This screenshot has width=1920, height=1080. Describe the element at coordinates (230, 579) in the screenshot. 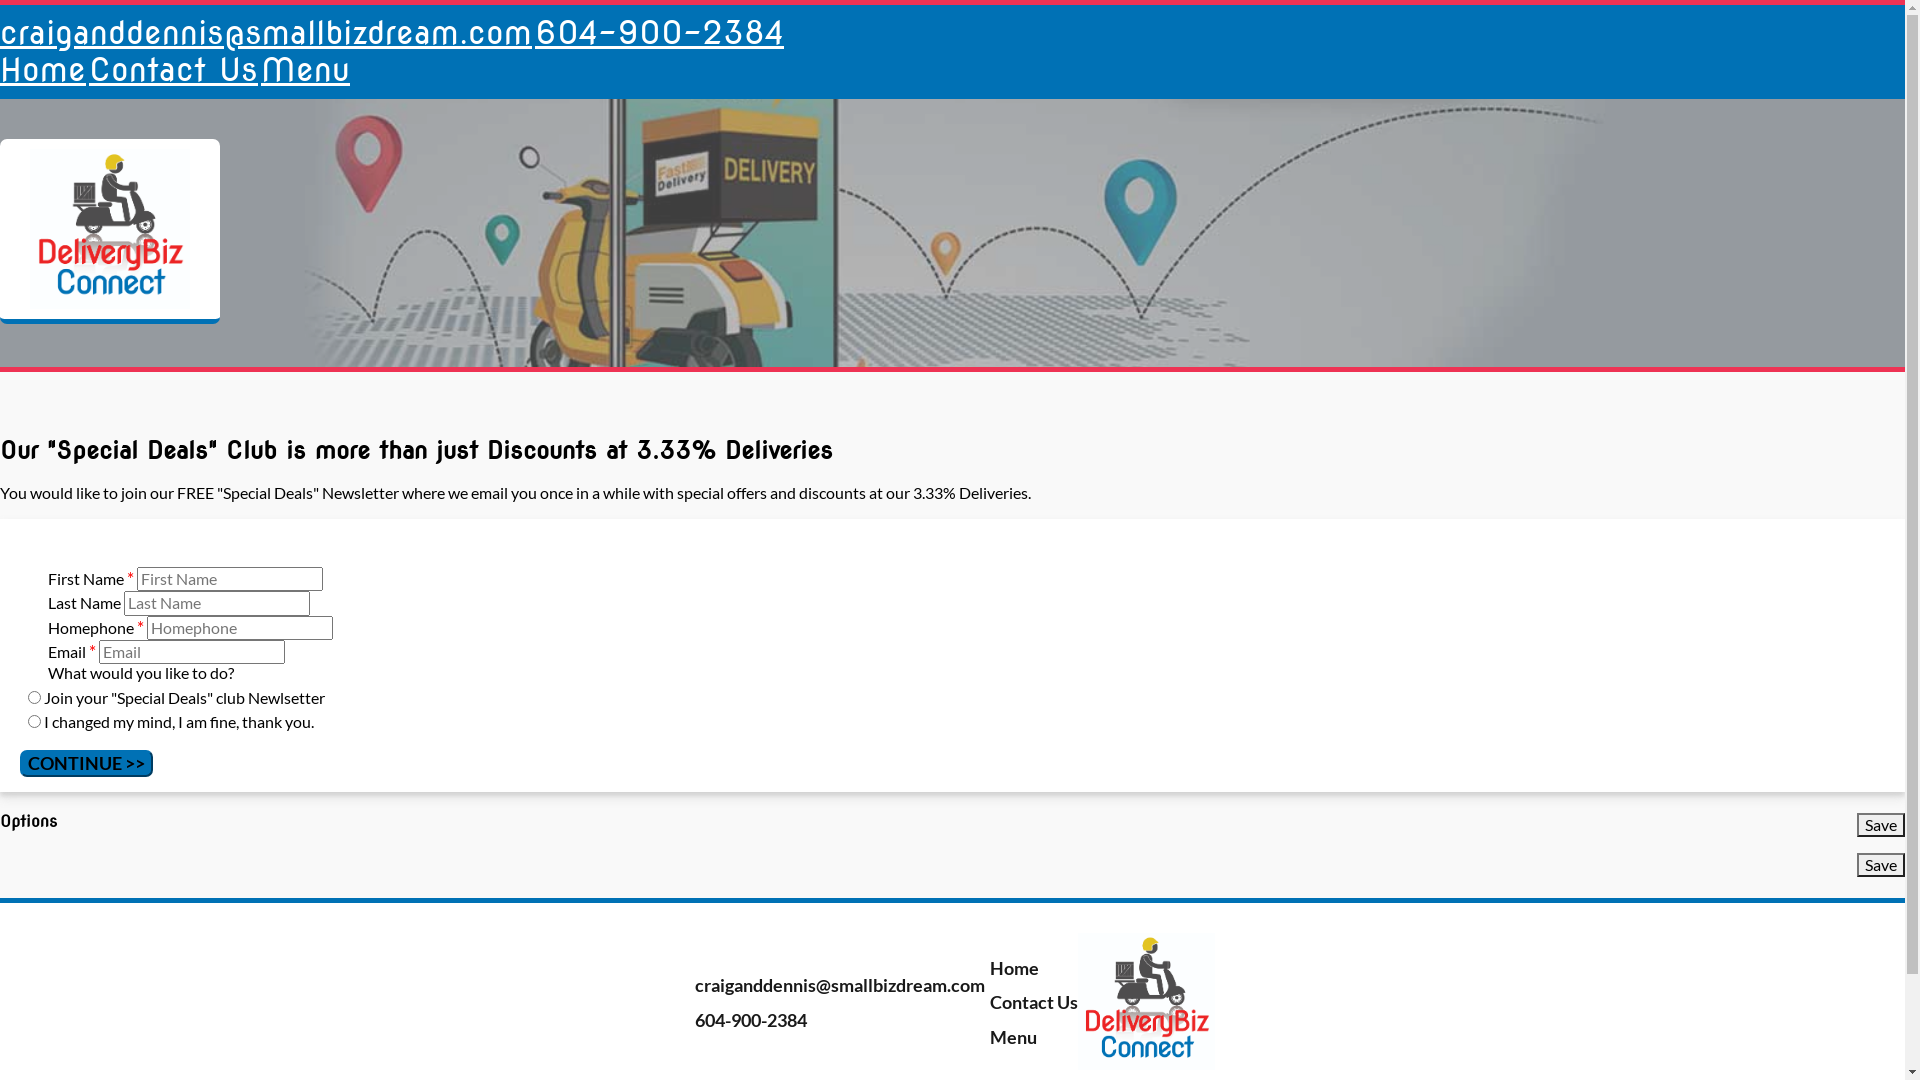

I see `This field cannot be blank.` at that location.